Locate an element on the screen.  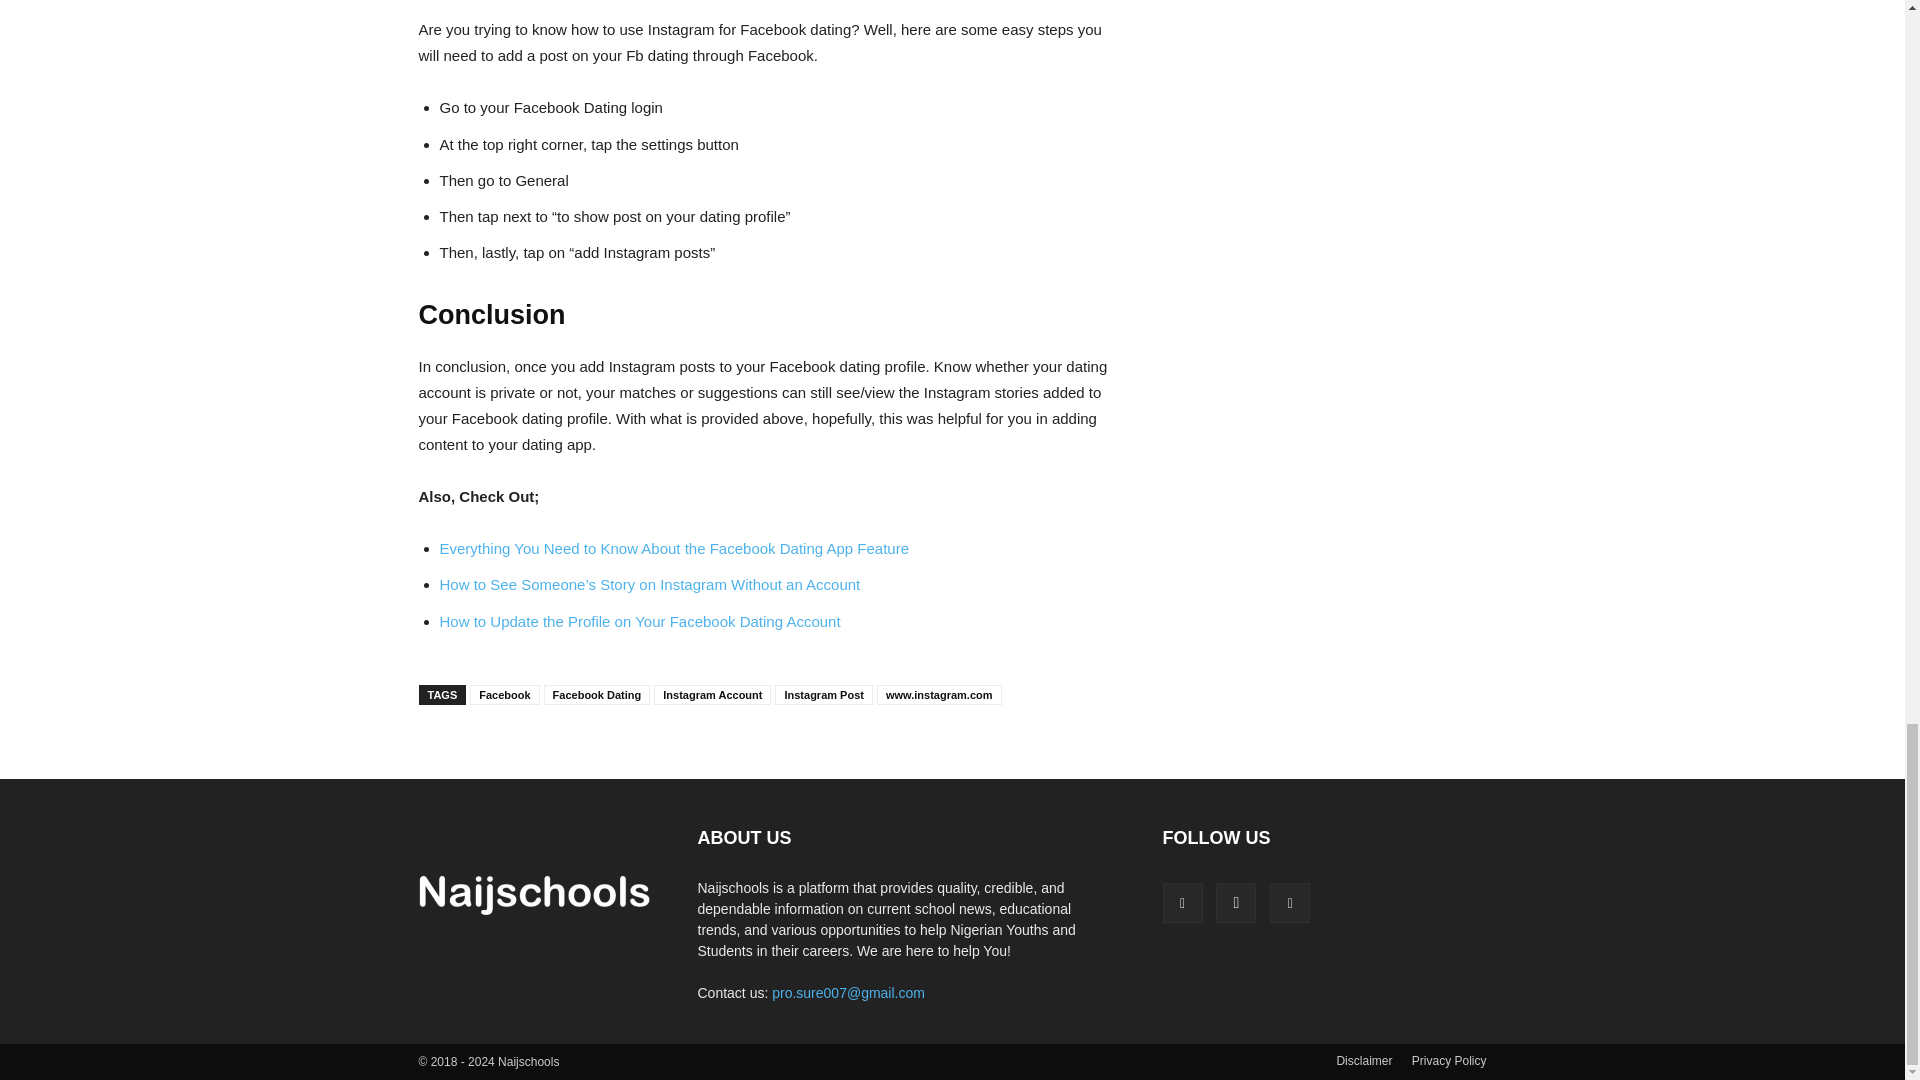
Twitter is located at coordinates (1289, 903).